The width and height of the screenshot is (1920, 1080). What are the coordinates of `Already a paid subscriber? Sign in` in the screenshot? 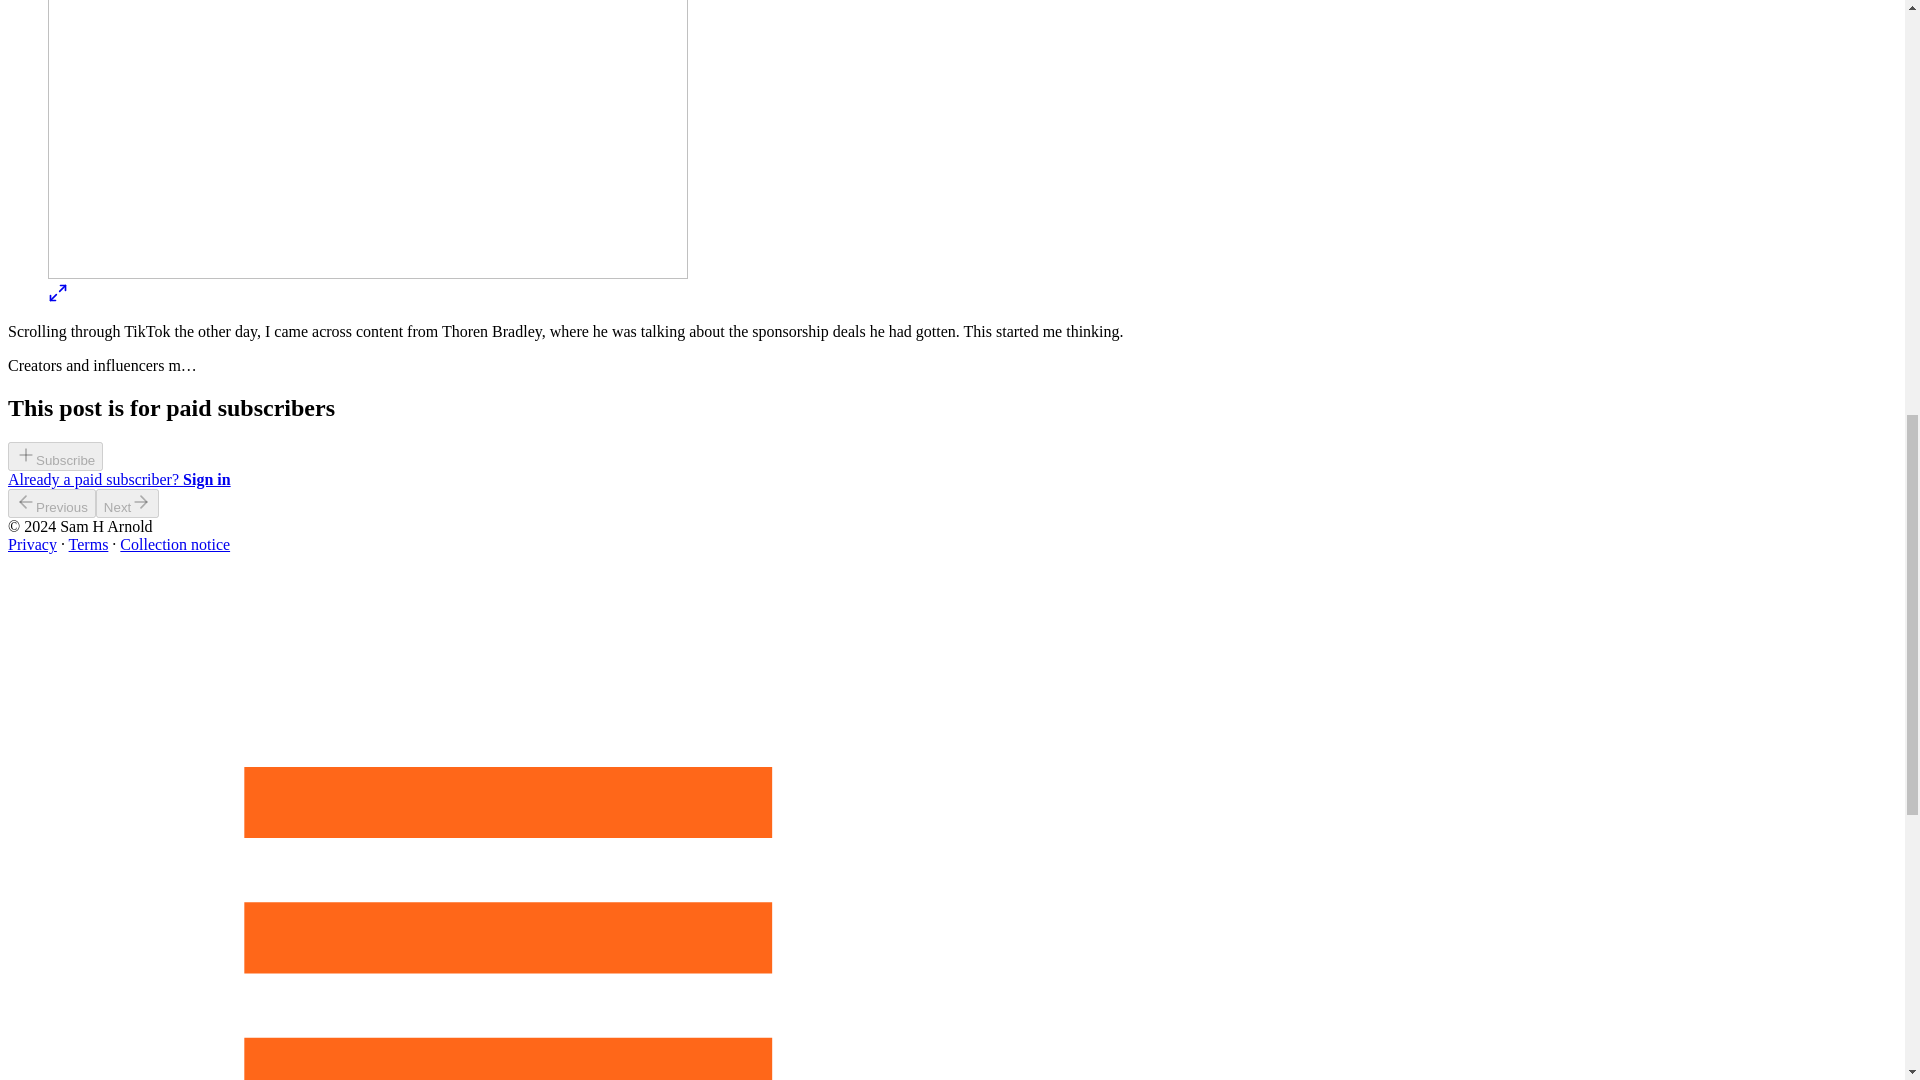 It's located at (118, 479).